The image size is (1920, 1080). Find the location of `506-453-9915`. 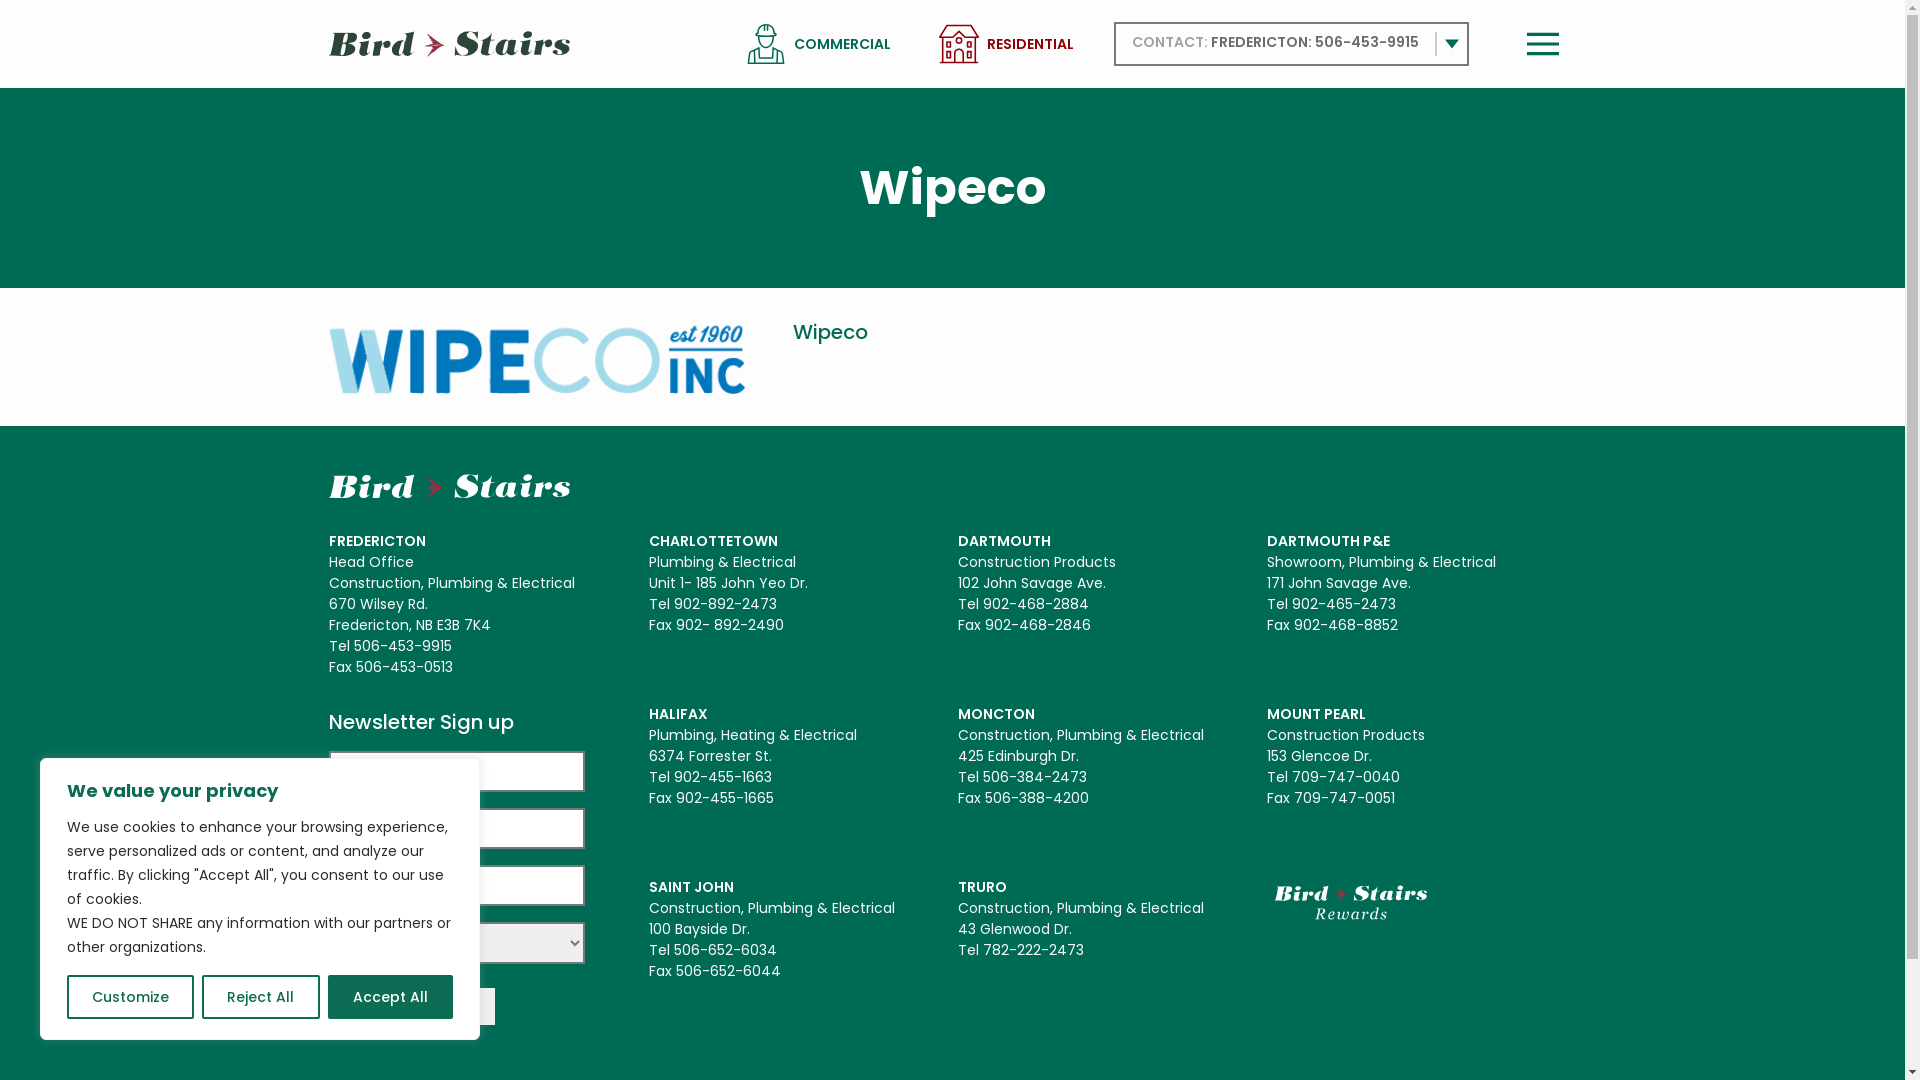

506-453-9915 is located at coordinates (403, 646).